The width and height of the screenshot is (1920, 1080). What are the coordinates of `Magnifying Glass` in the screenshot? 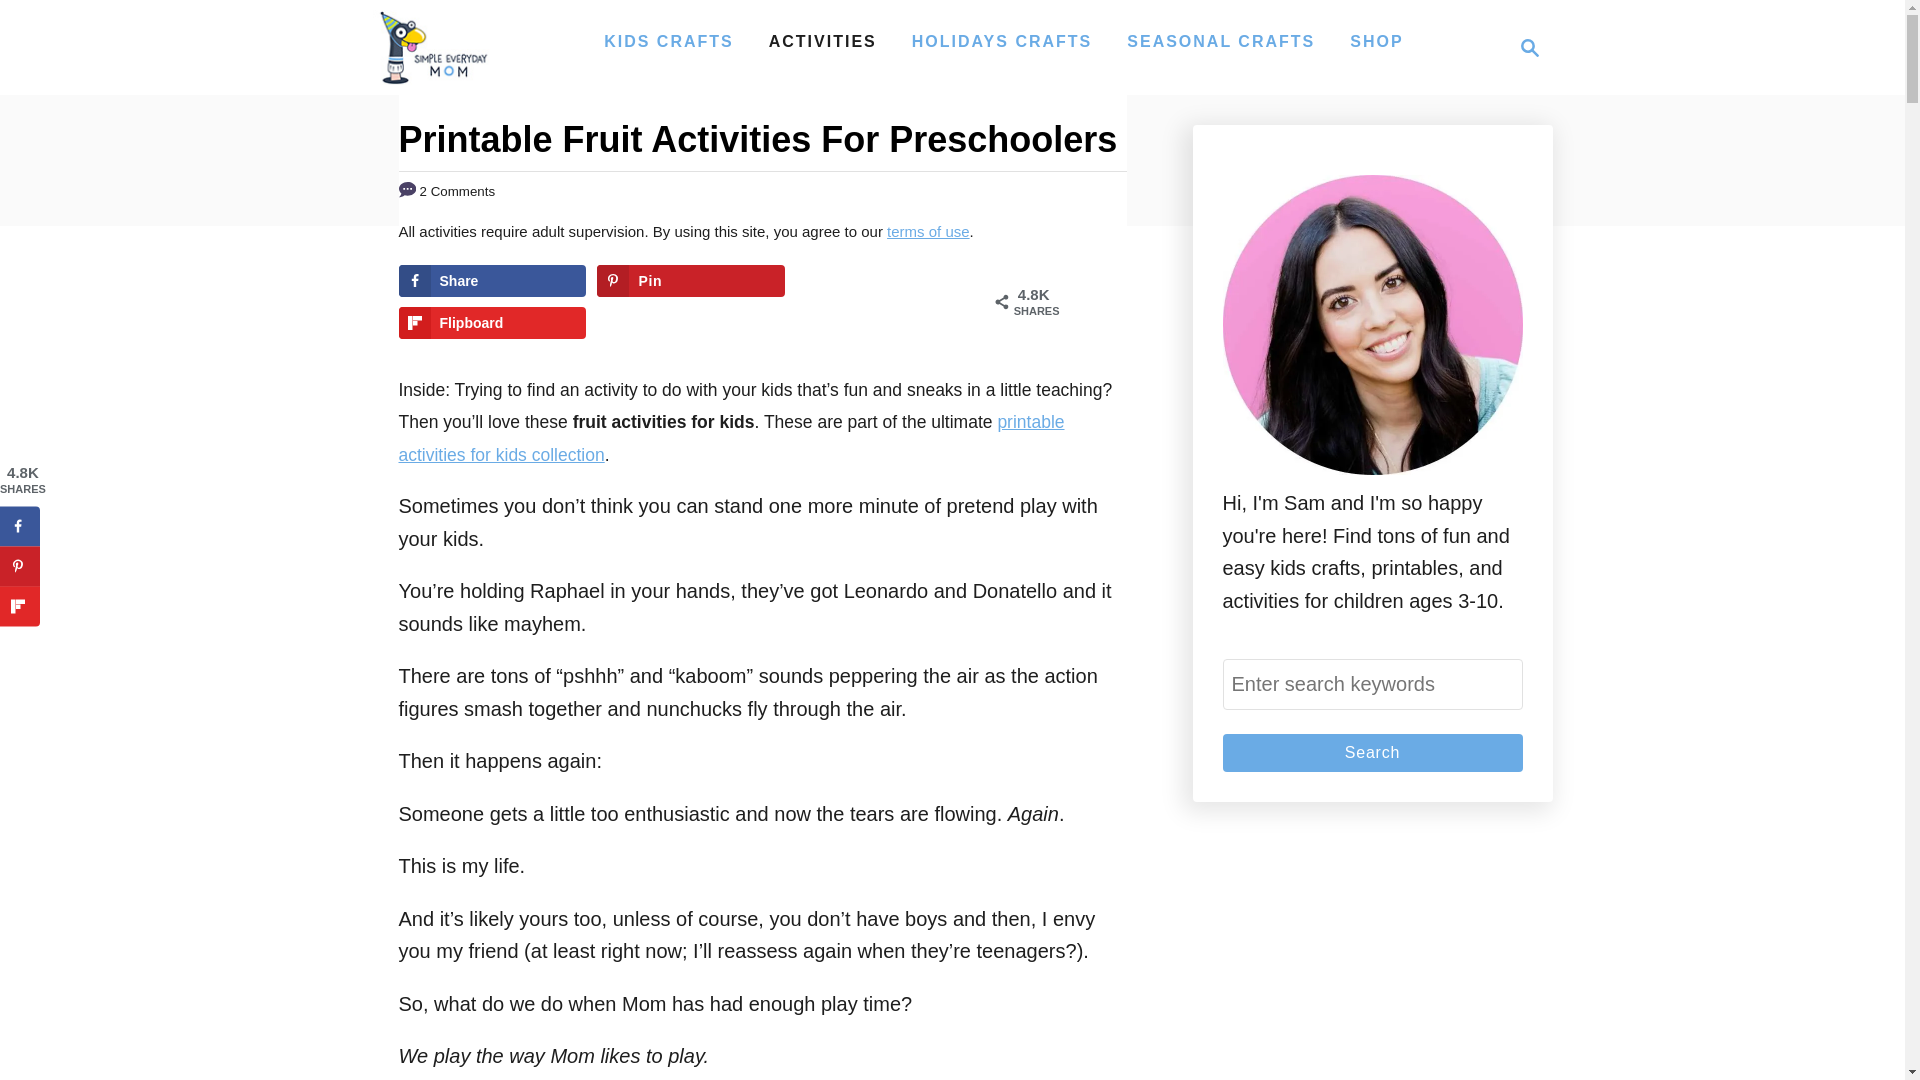 It's located at (822, 41).